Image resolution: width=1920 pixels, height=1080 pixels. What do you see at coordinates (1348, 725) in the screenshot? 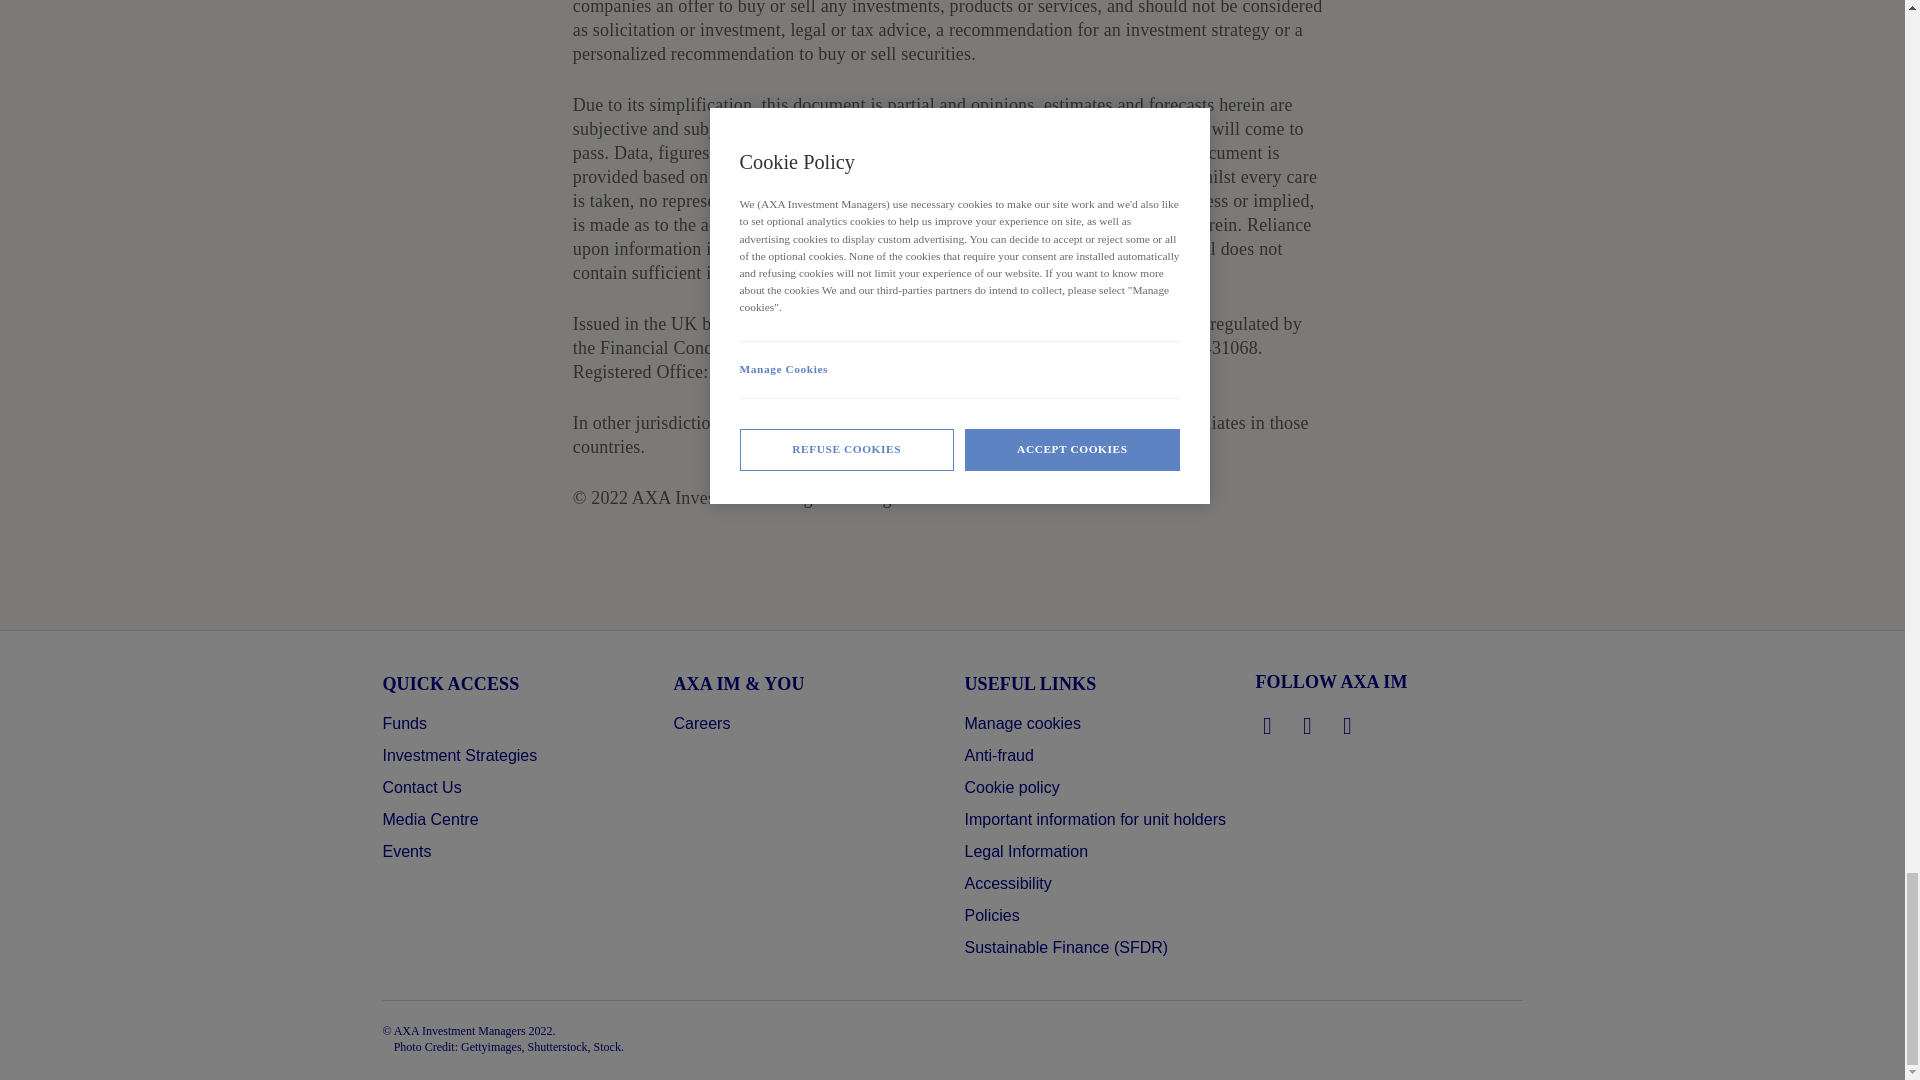
I see `Follow us on Youtube` at bounding box center [1348, 725].